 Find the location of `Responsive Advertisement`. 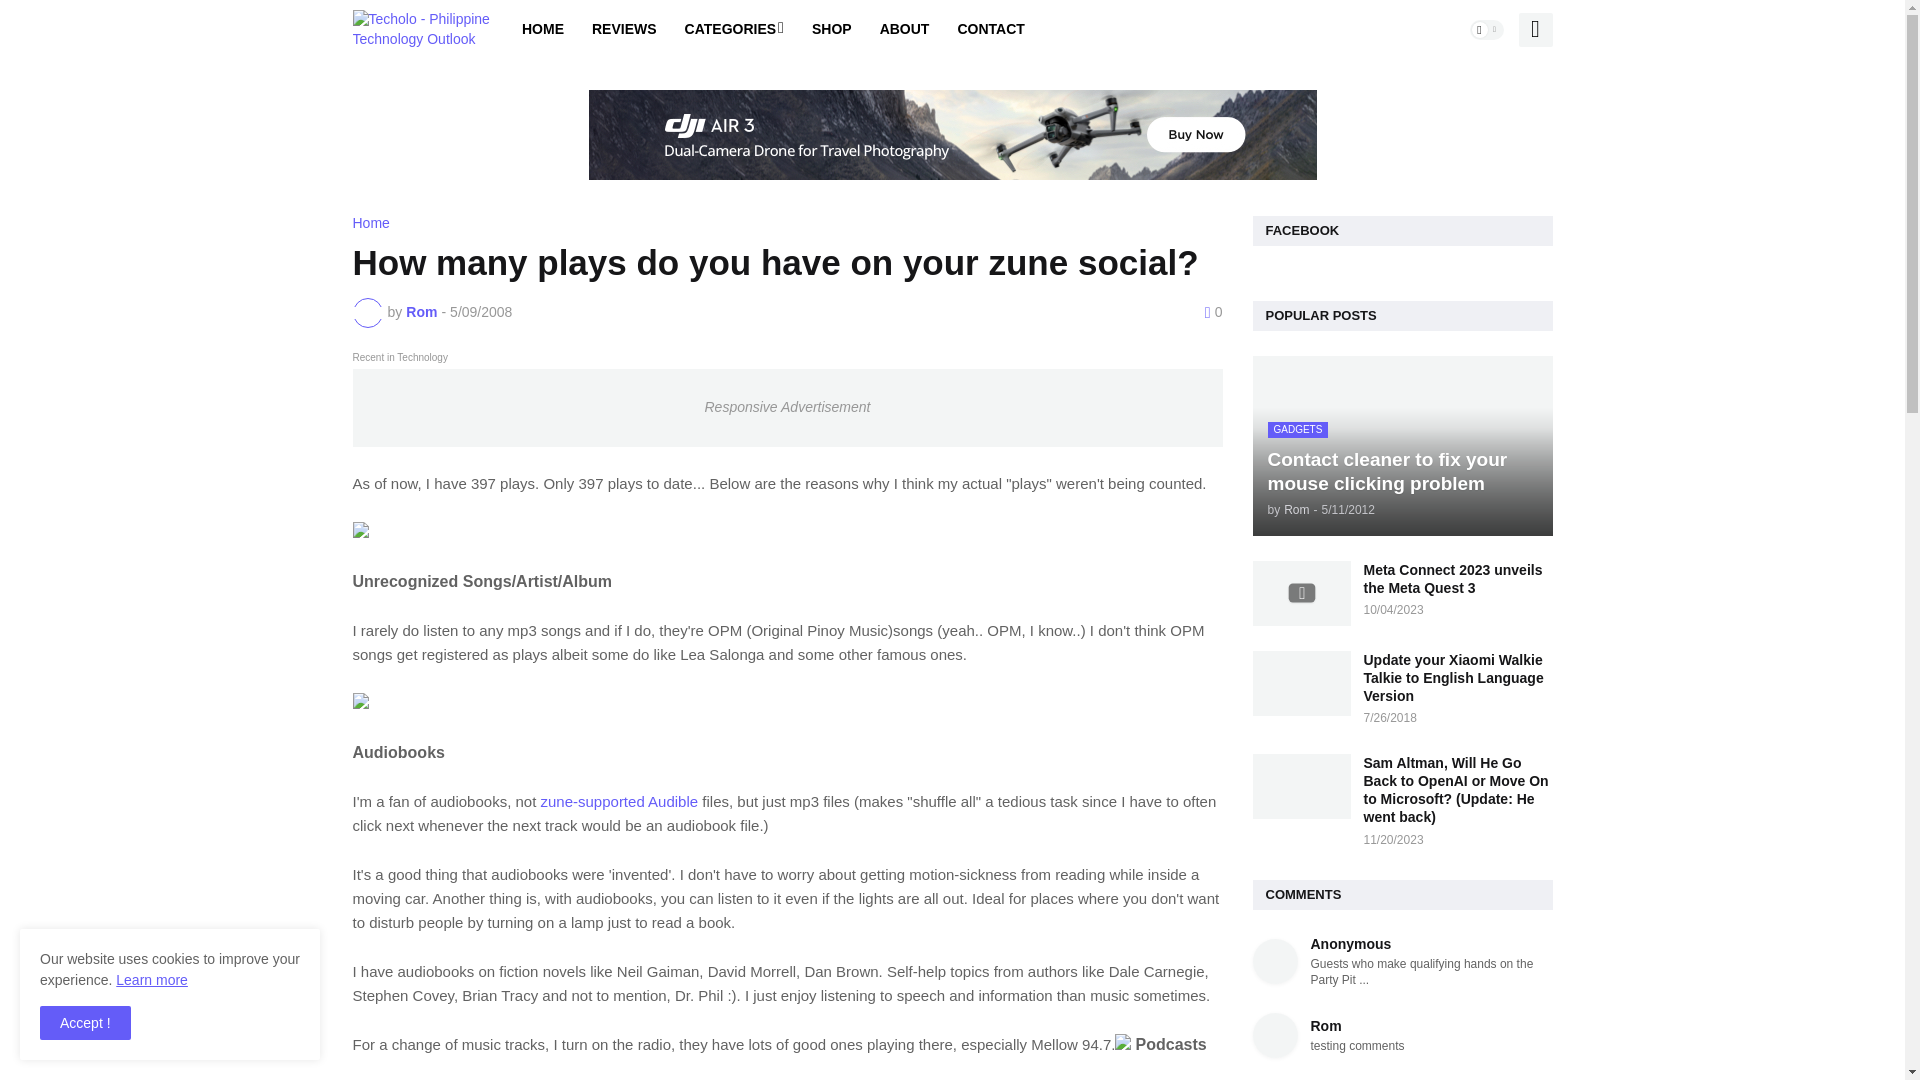

Responsive Advertisement is located at coordinates (786, 408).